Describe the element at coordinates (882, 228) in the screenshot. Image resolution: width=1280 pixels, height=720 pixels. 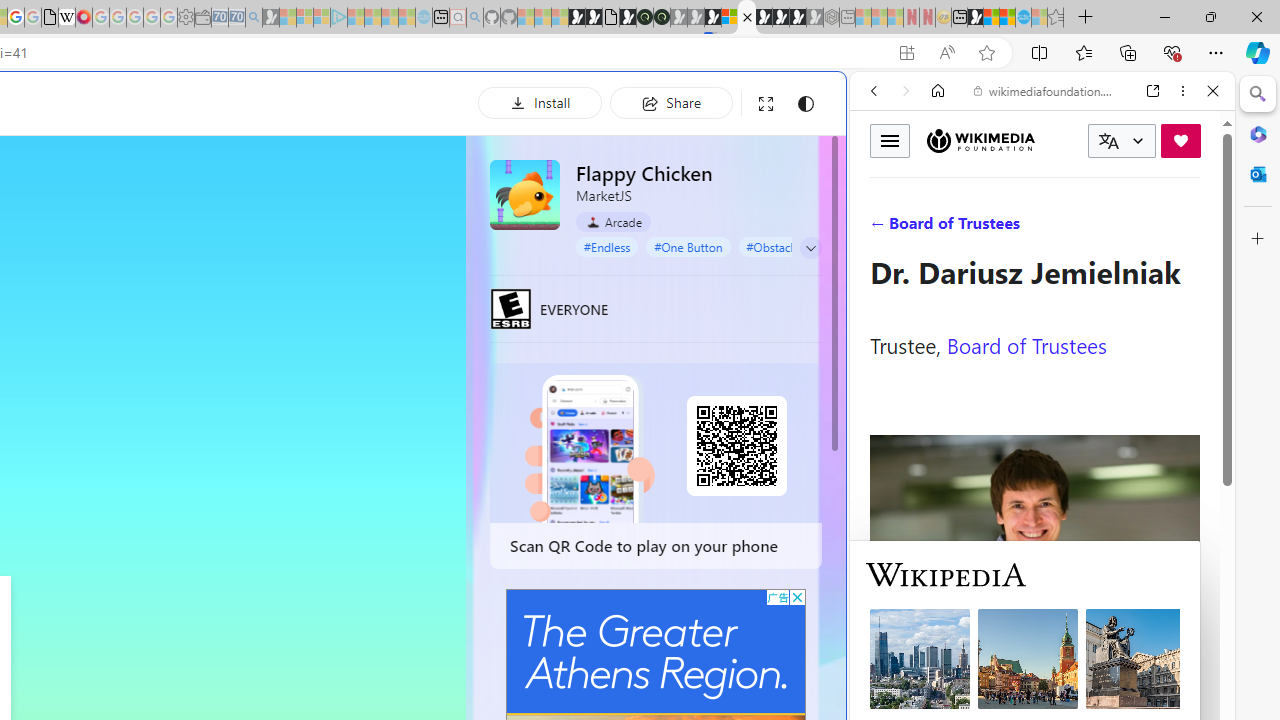
I see `WEB  ` at that location.